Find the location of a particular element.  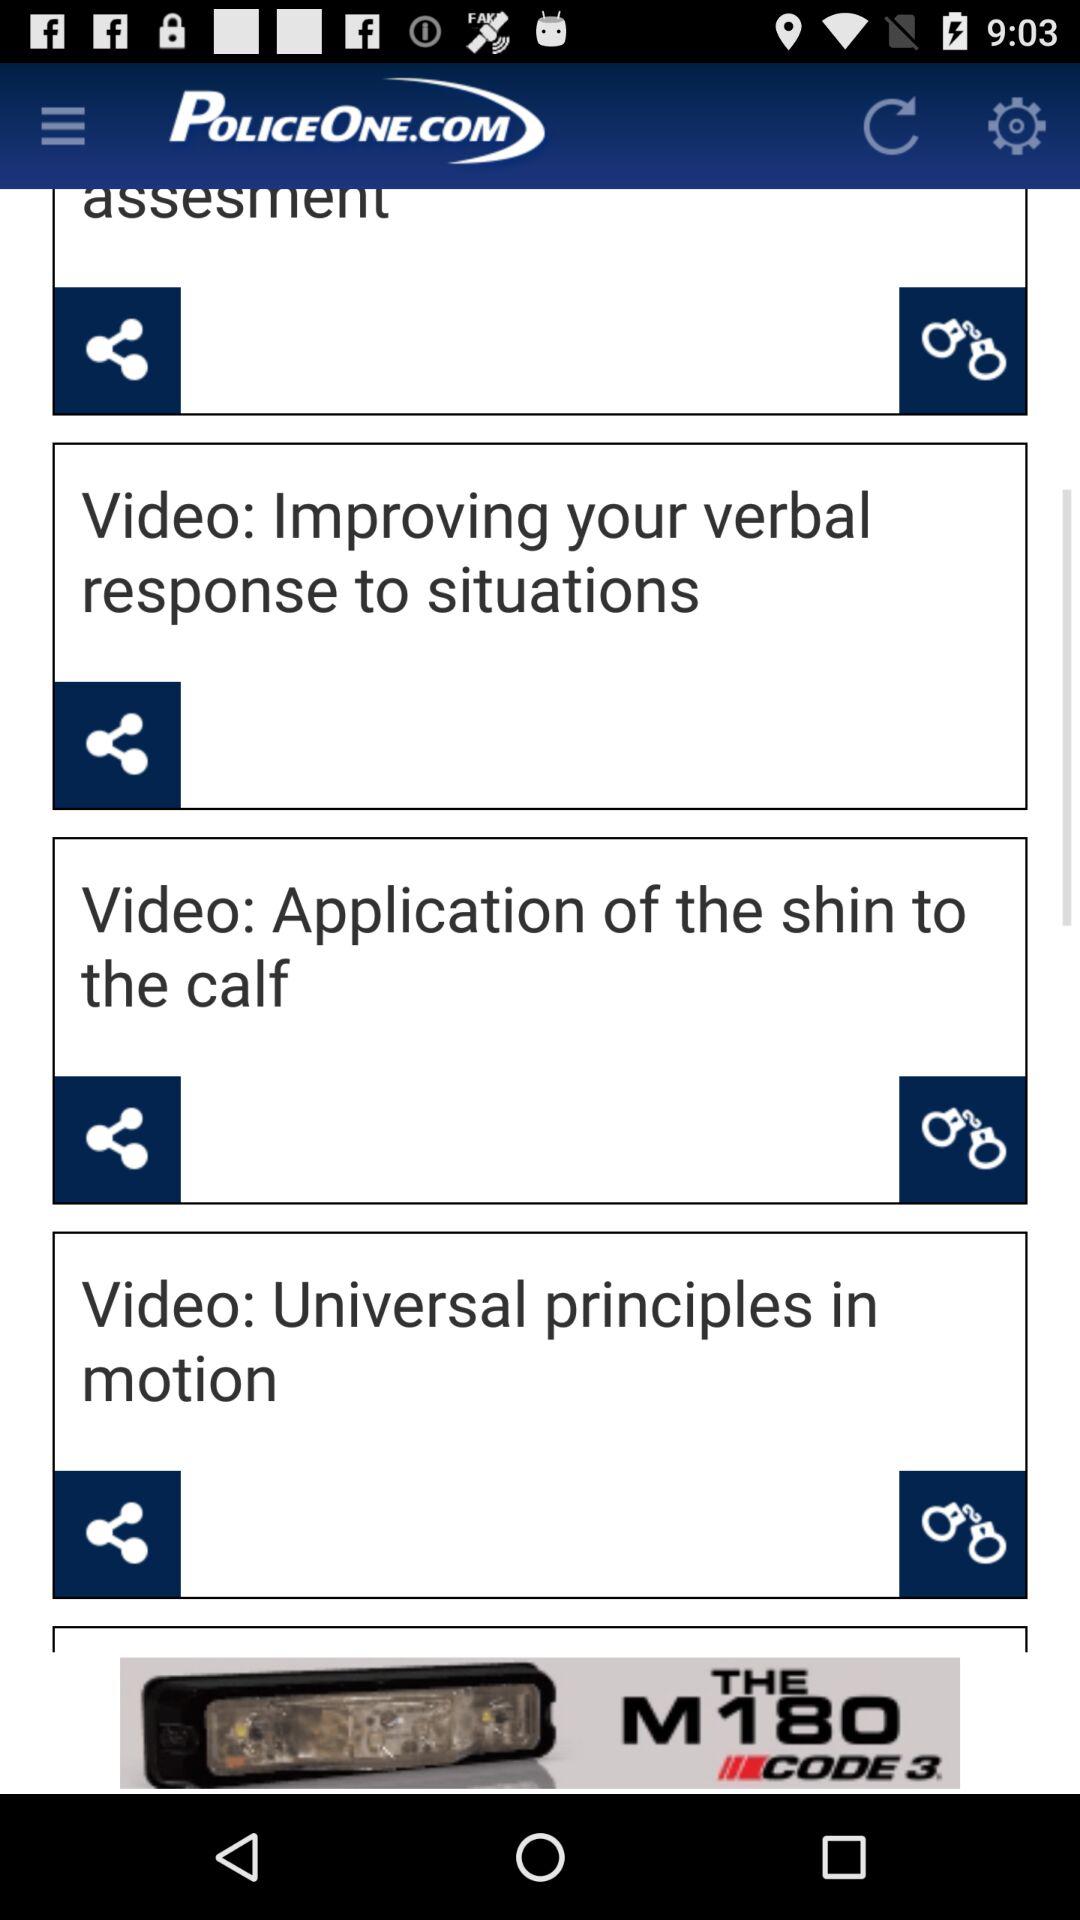

see video is located at coordinates (117, 744).